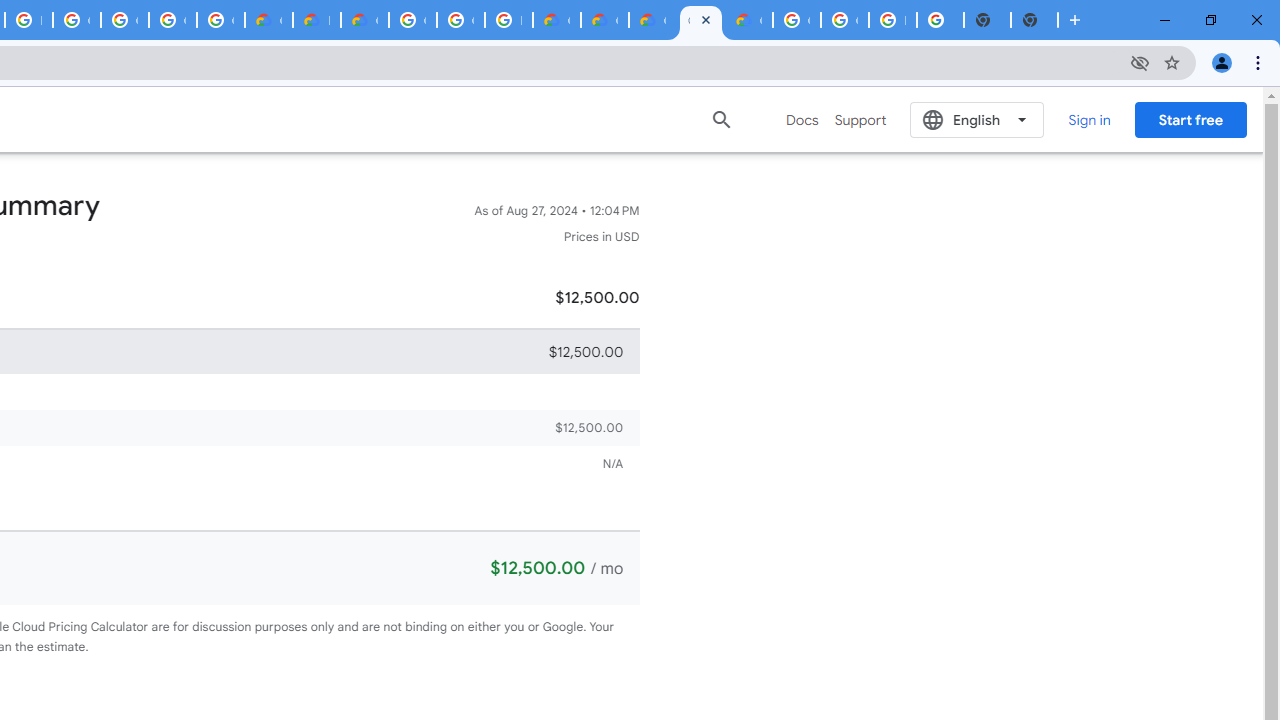 The image size is (1280, 720). What do you see at coordinates (220, 20) in the screenshot?
I see `Google Workspace - Specific Terms` at bounding box center [220, 20].